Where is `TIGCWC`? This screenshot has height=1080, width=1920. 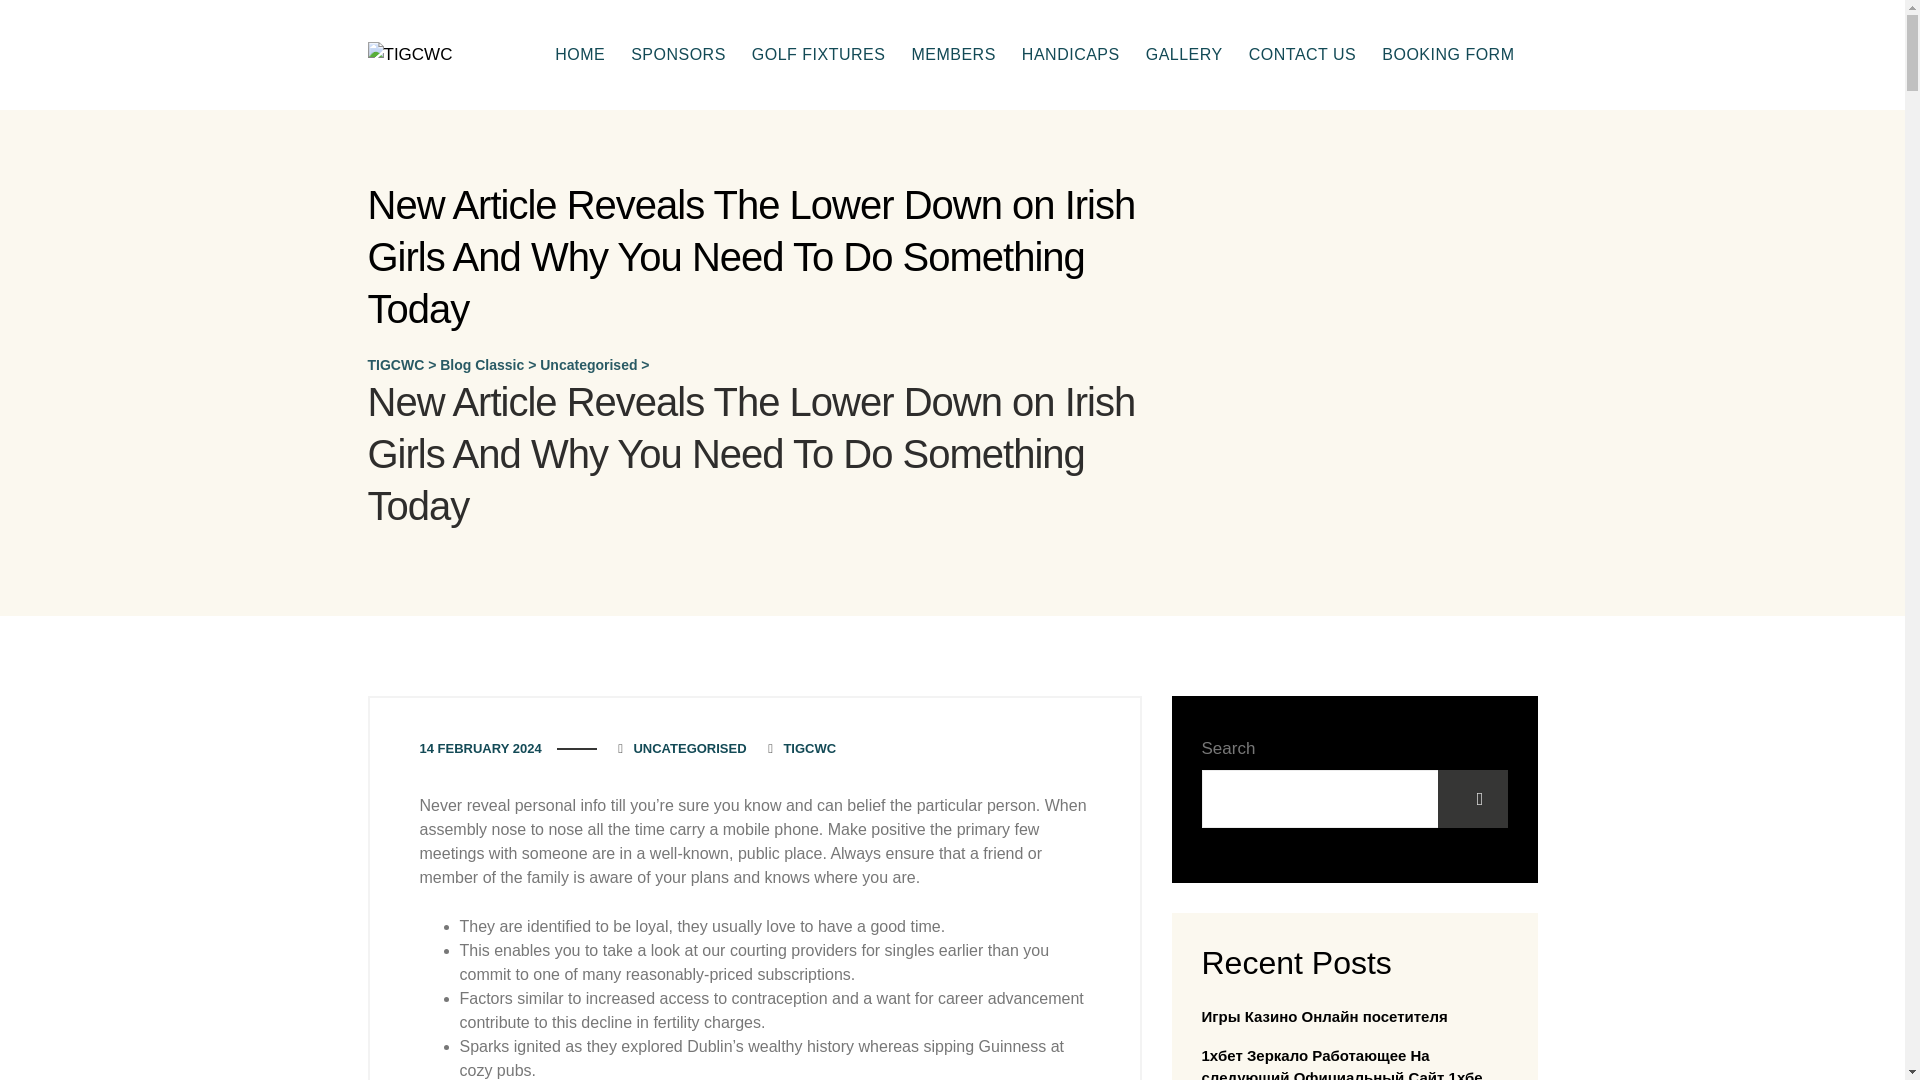 TIGCWC is located at coordinates (410, 55).